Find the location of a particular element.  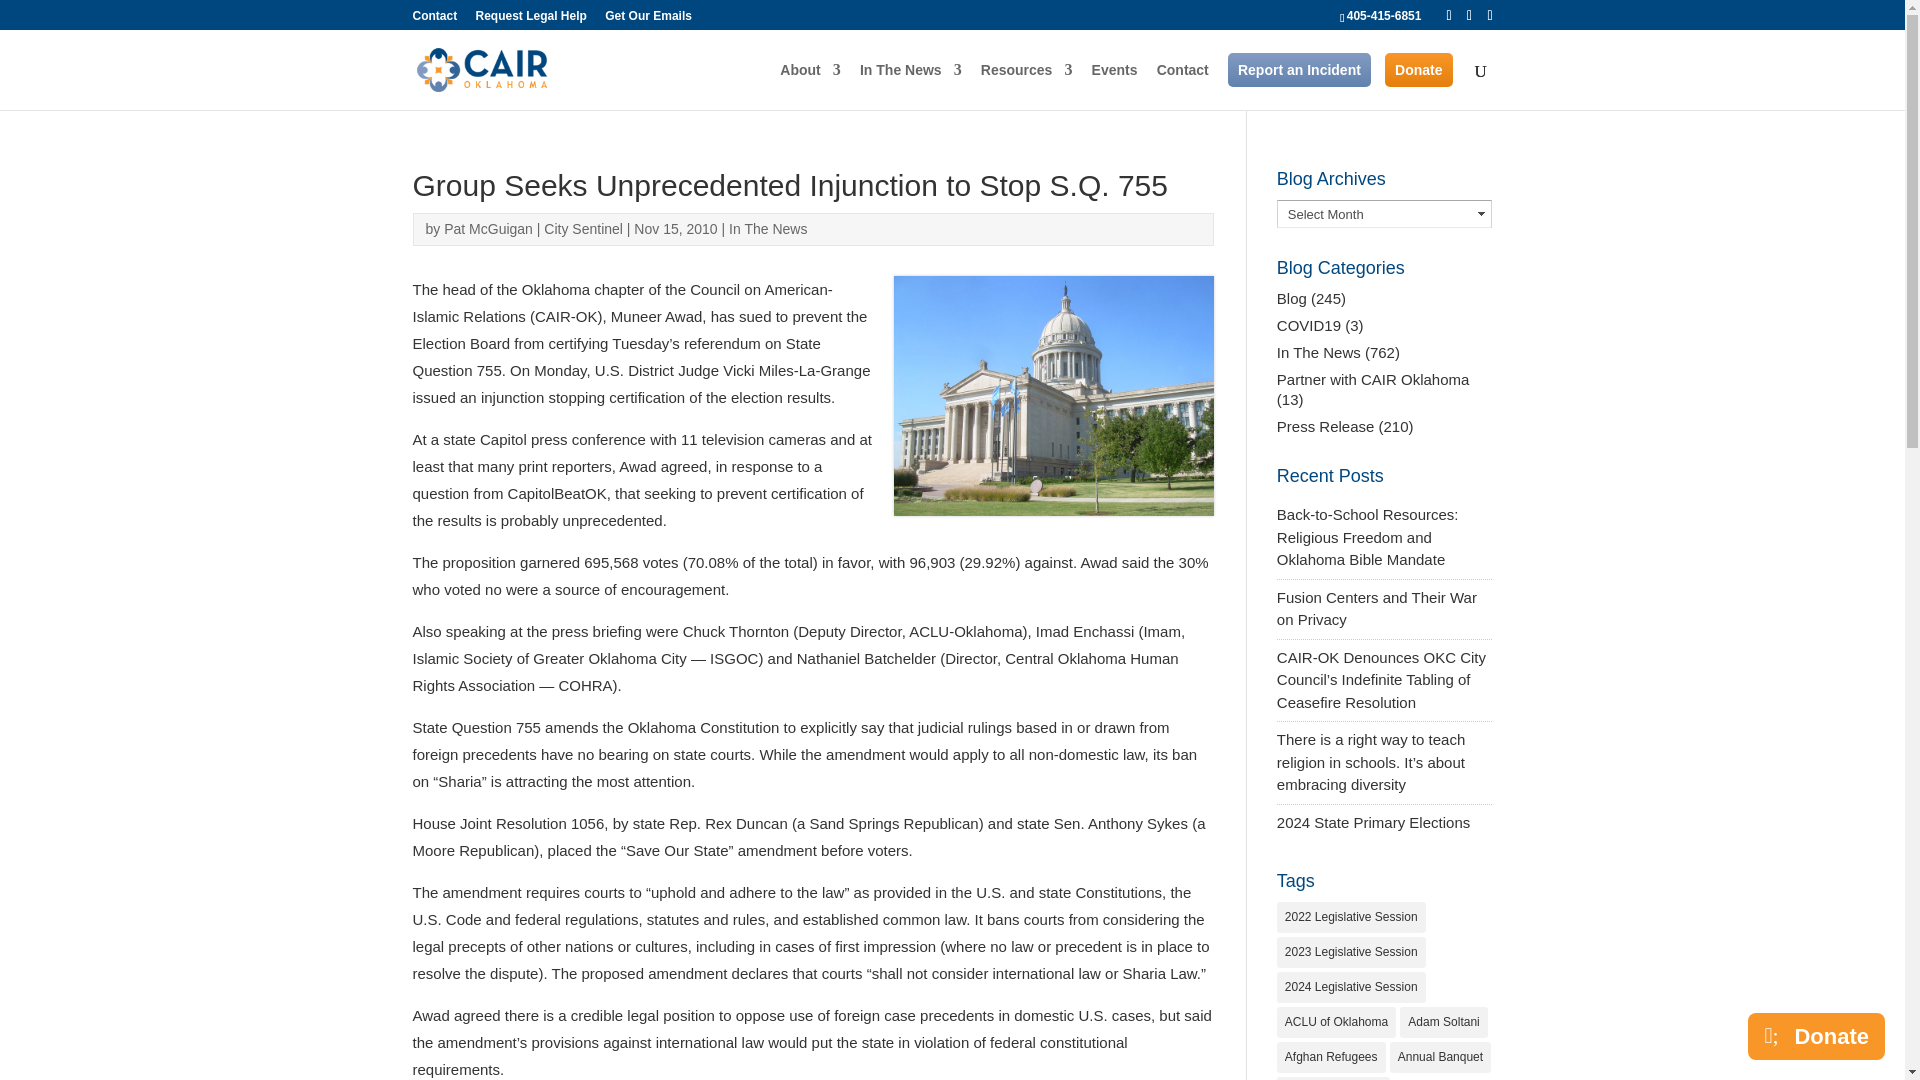

Get Our Emails is located at coordinates (648, 20).